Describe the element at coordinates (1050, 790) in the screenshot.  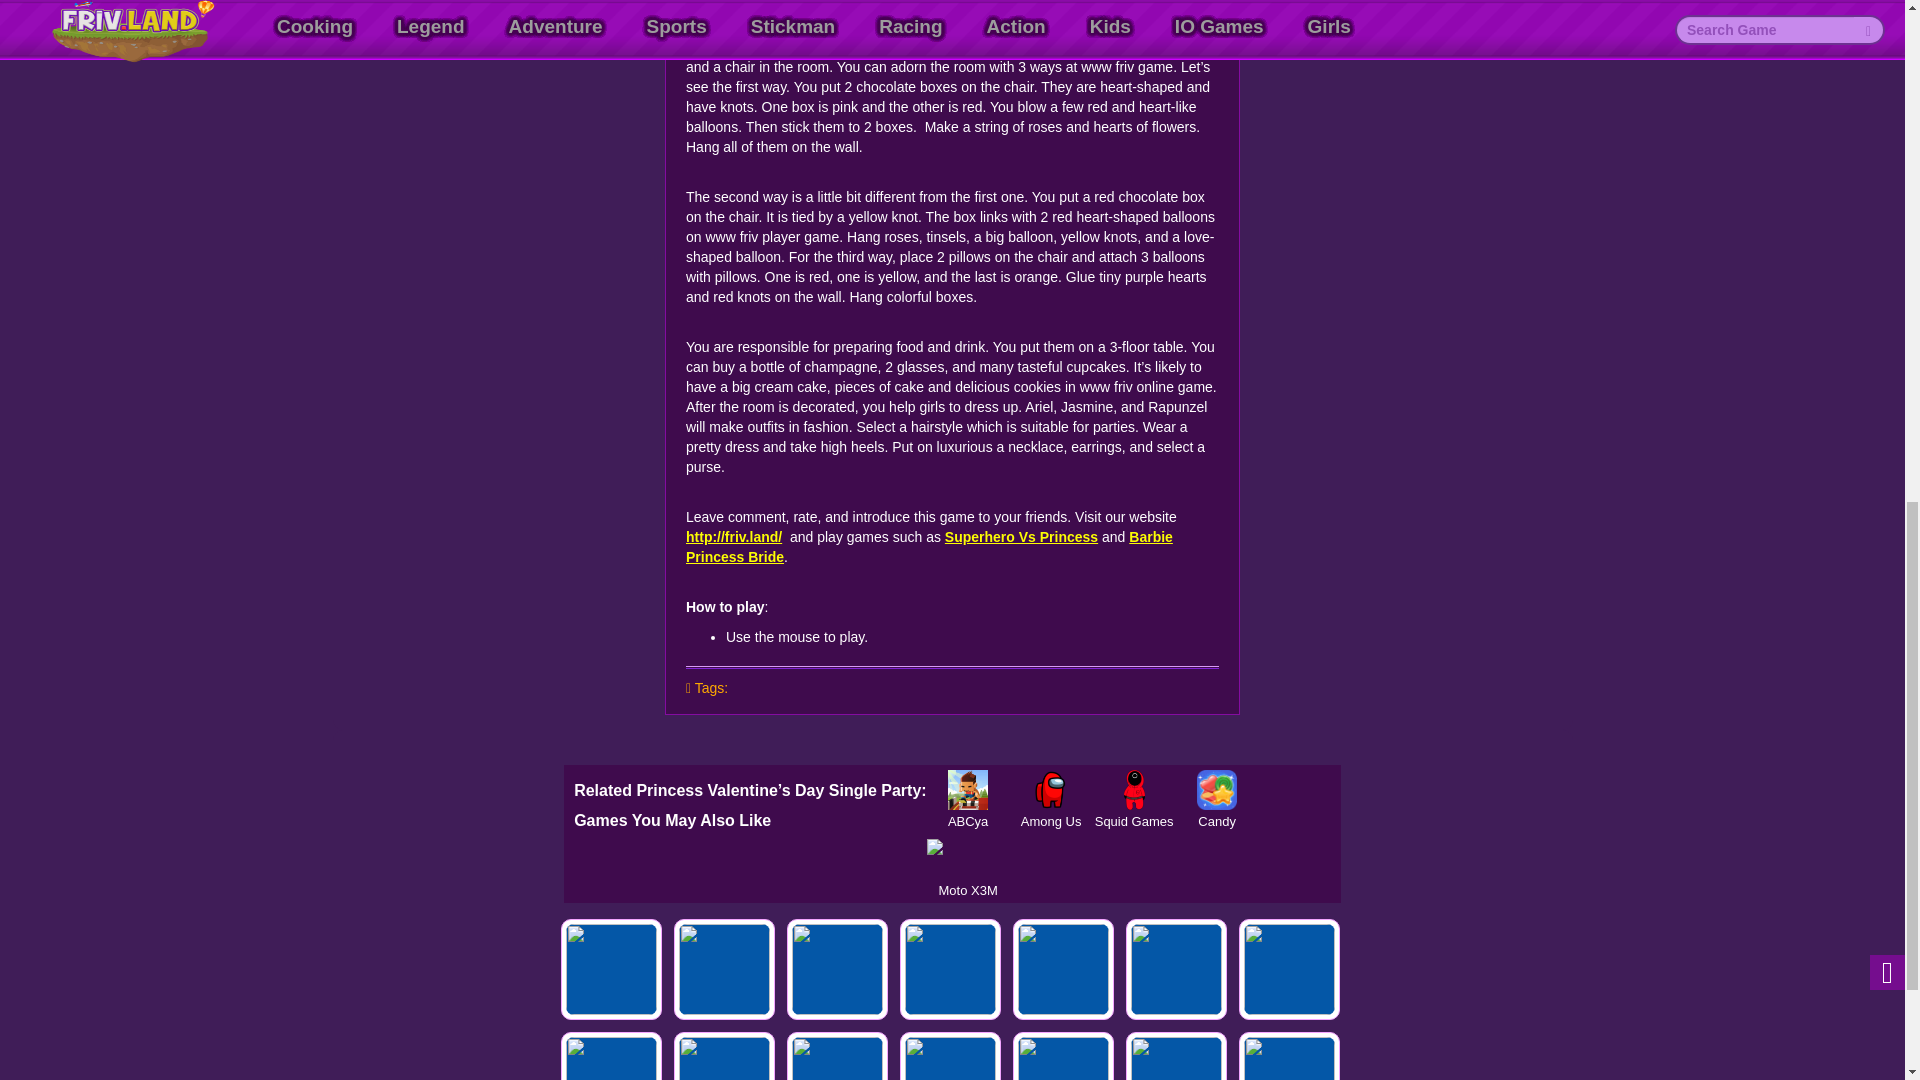
I see `Among Us` at that location.